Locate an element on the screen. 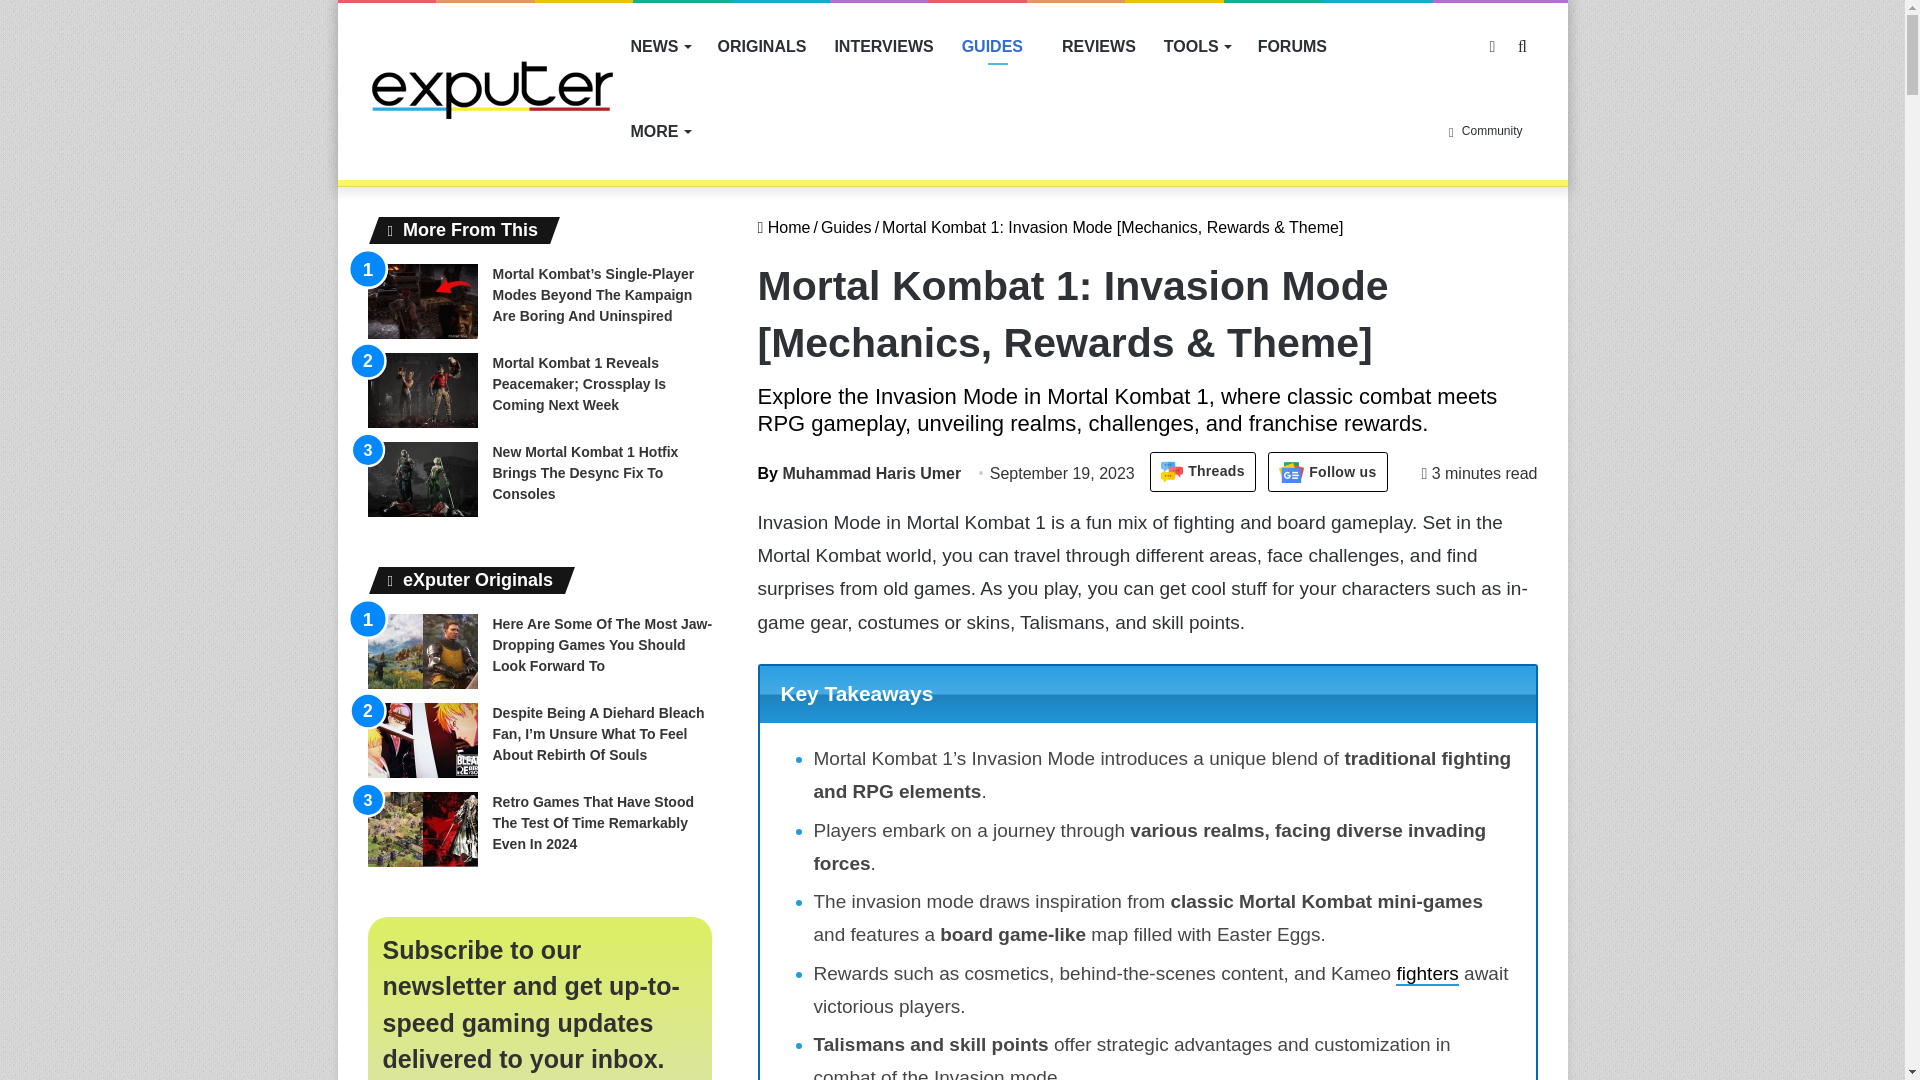 This screenshot has height=1080, width=1920. INTERVIEWS is located at coordinates (882, 46).